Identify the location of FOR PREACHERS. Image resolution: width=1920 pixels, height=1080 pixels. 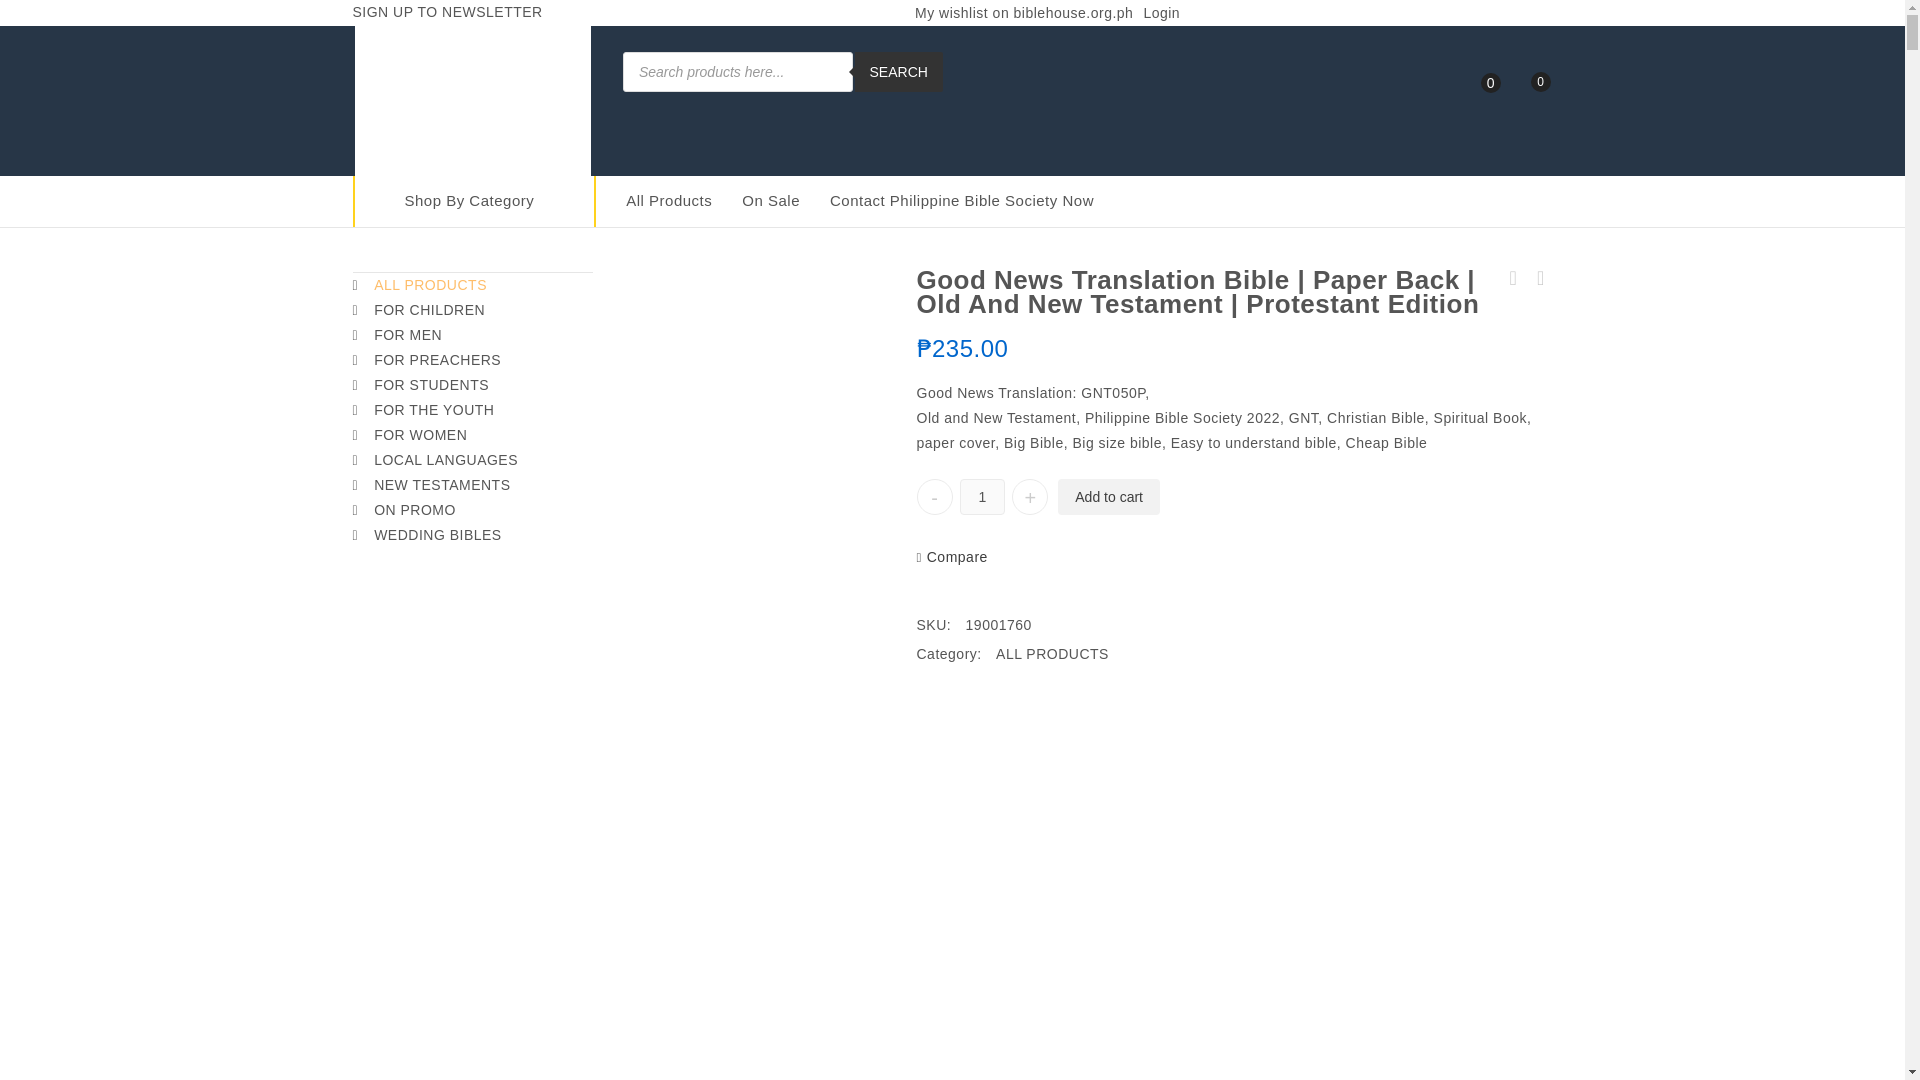
(471, 360).